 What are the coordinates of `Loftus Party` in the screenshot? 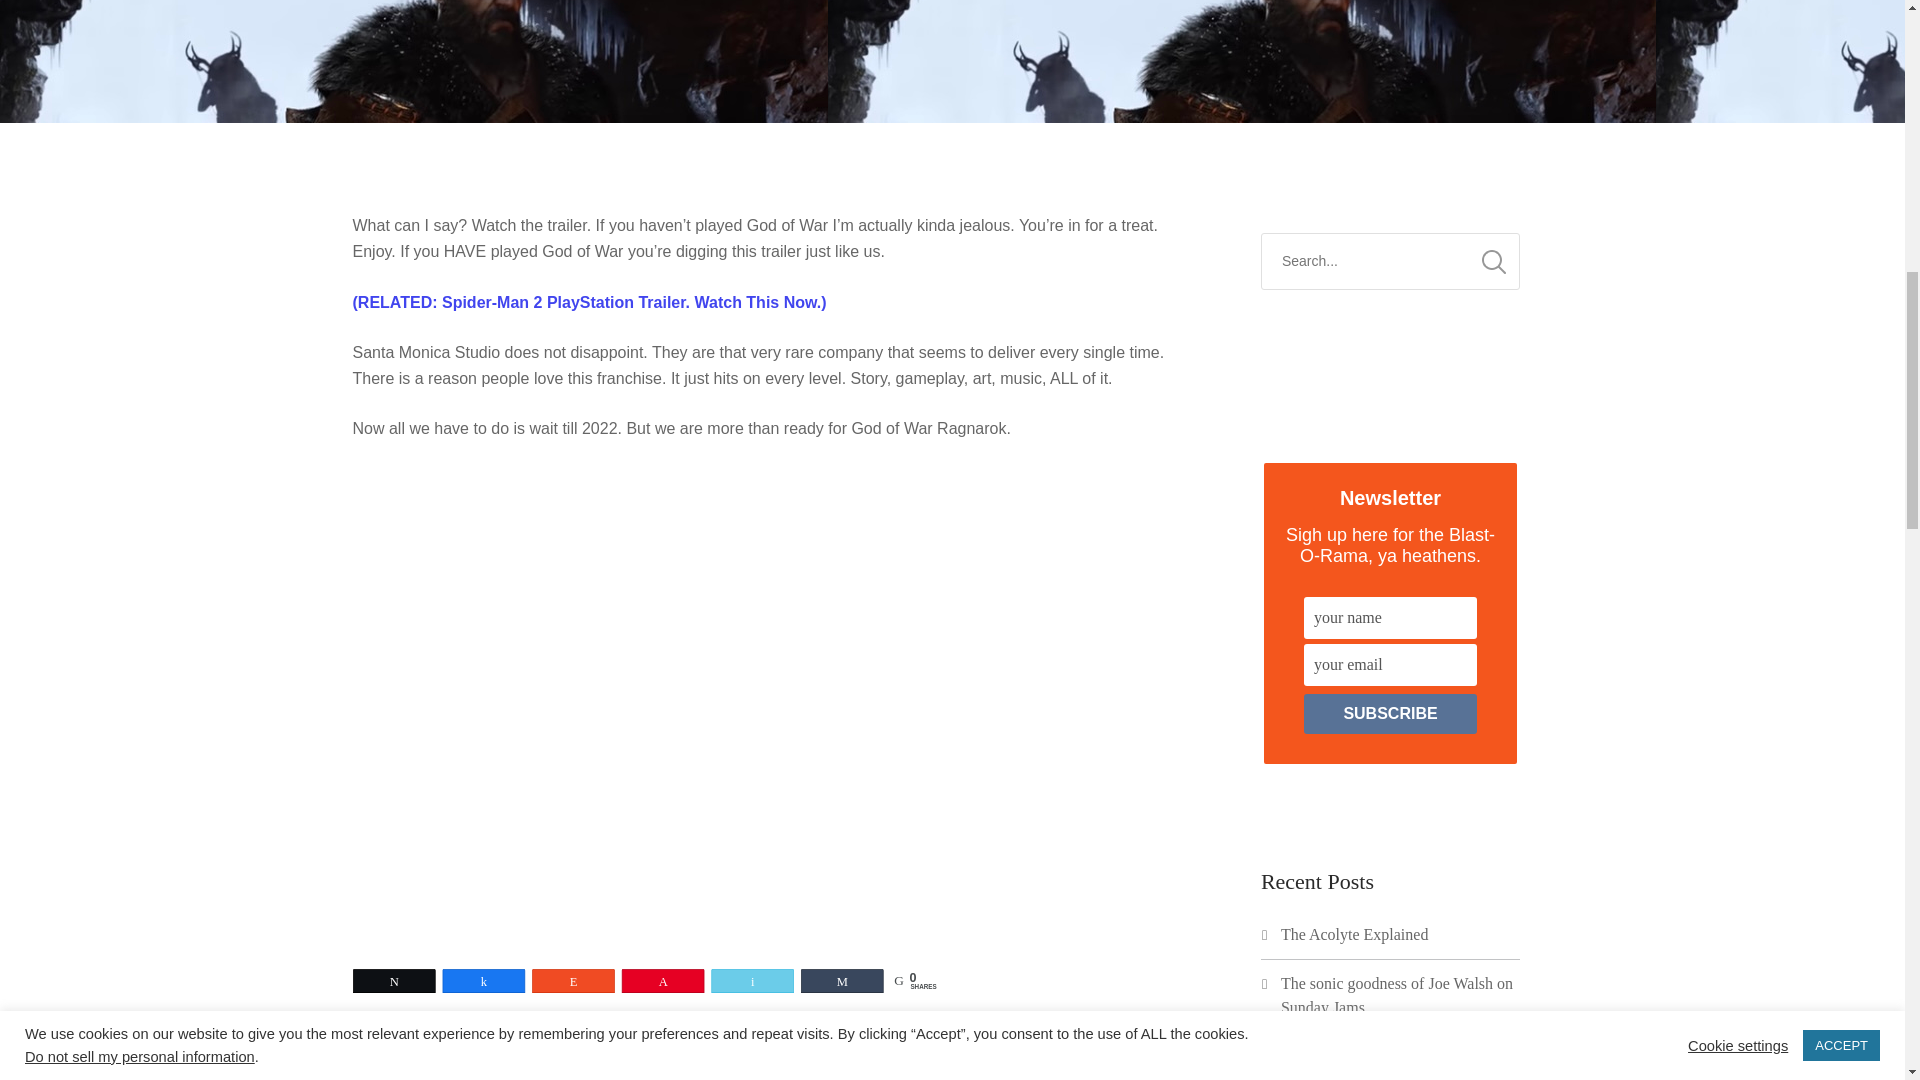 It's located at (1133, 1032).